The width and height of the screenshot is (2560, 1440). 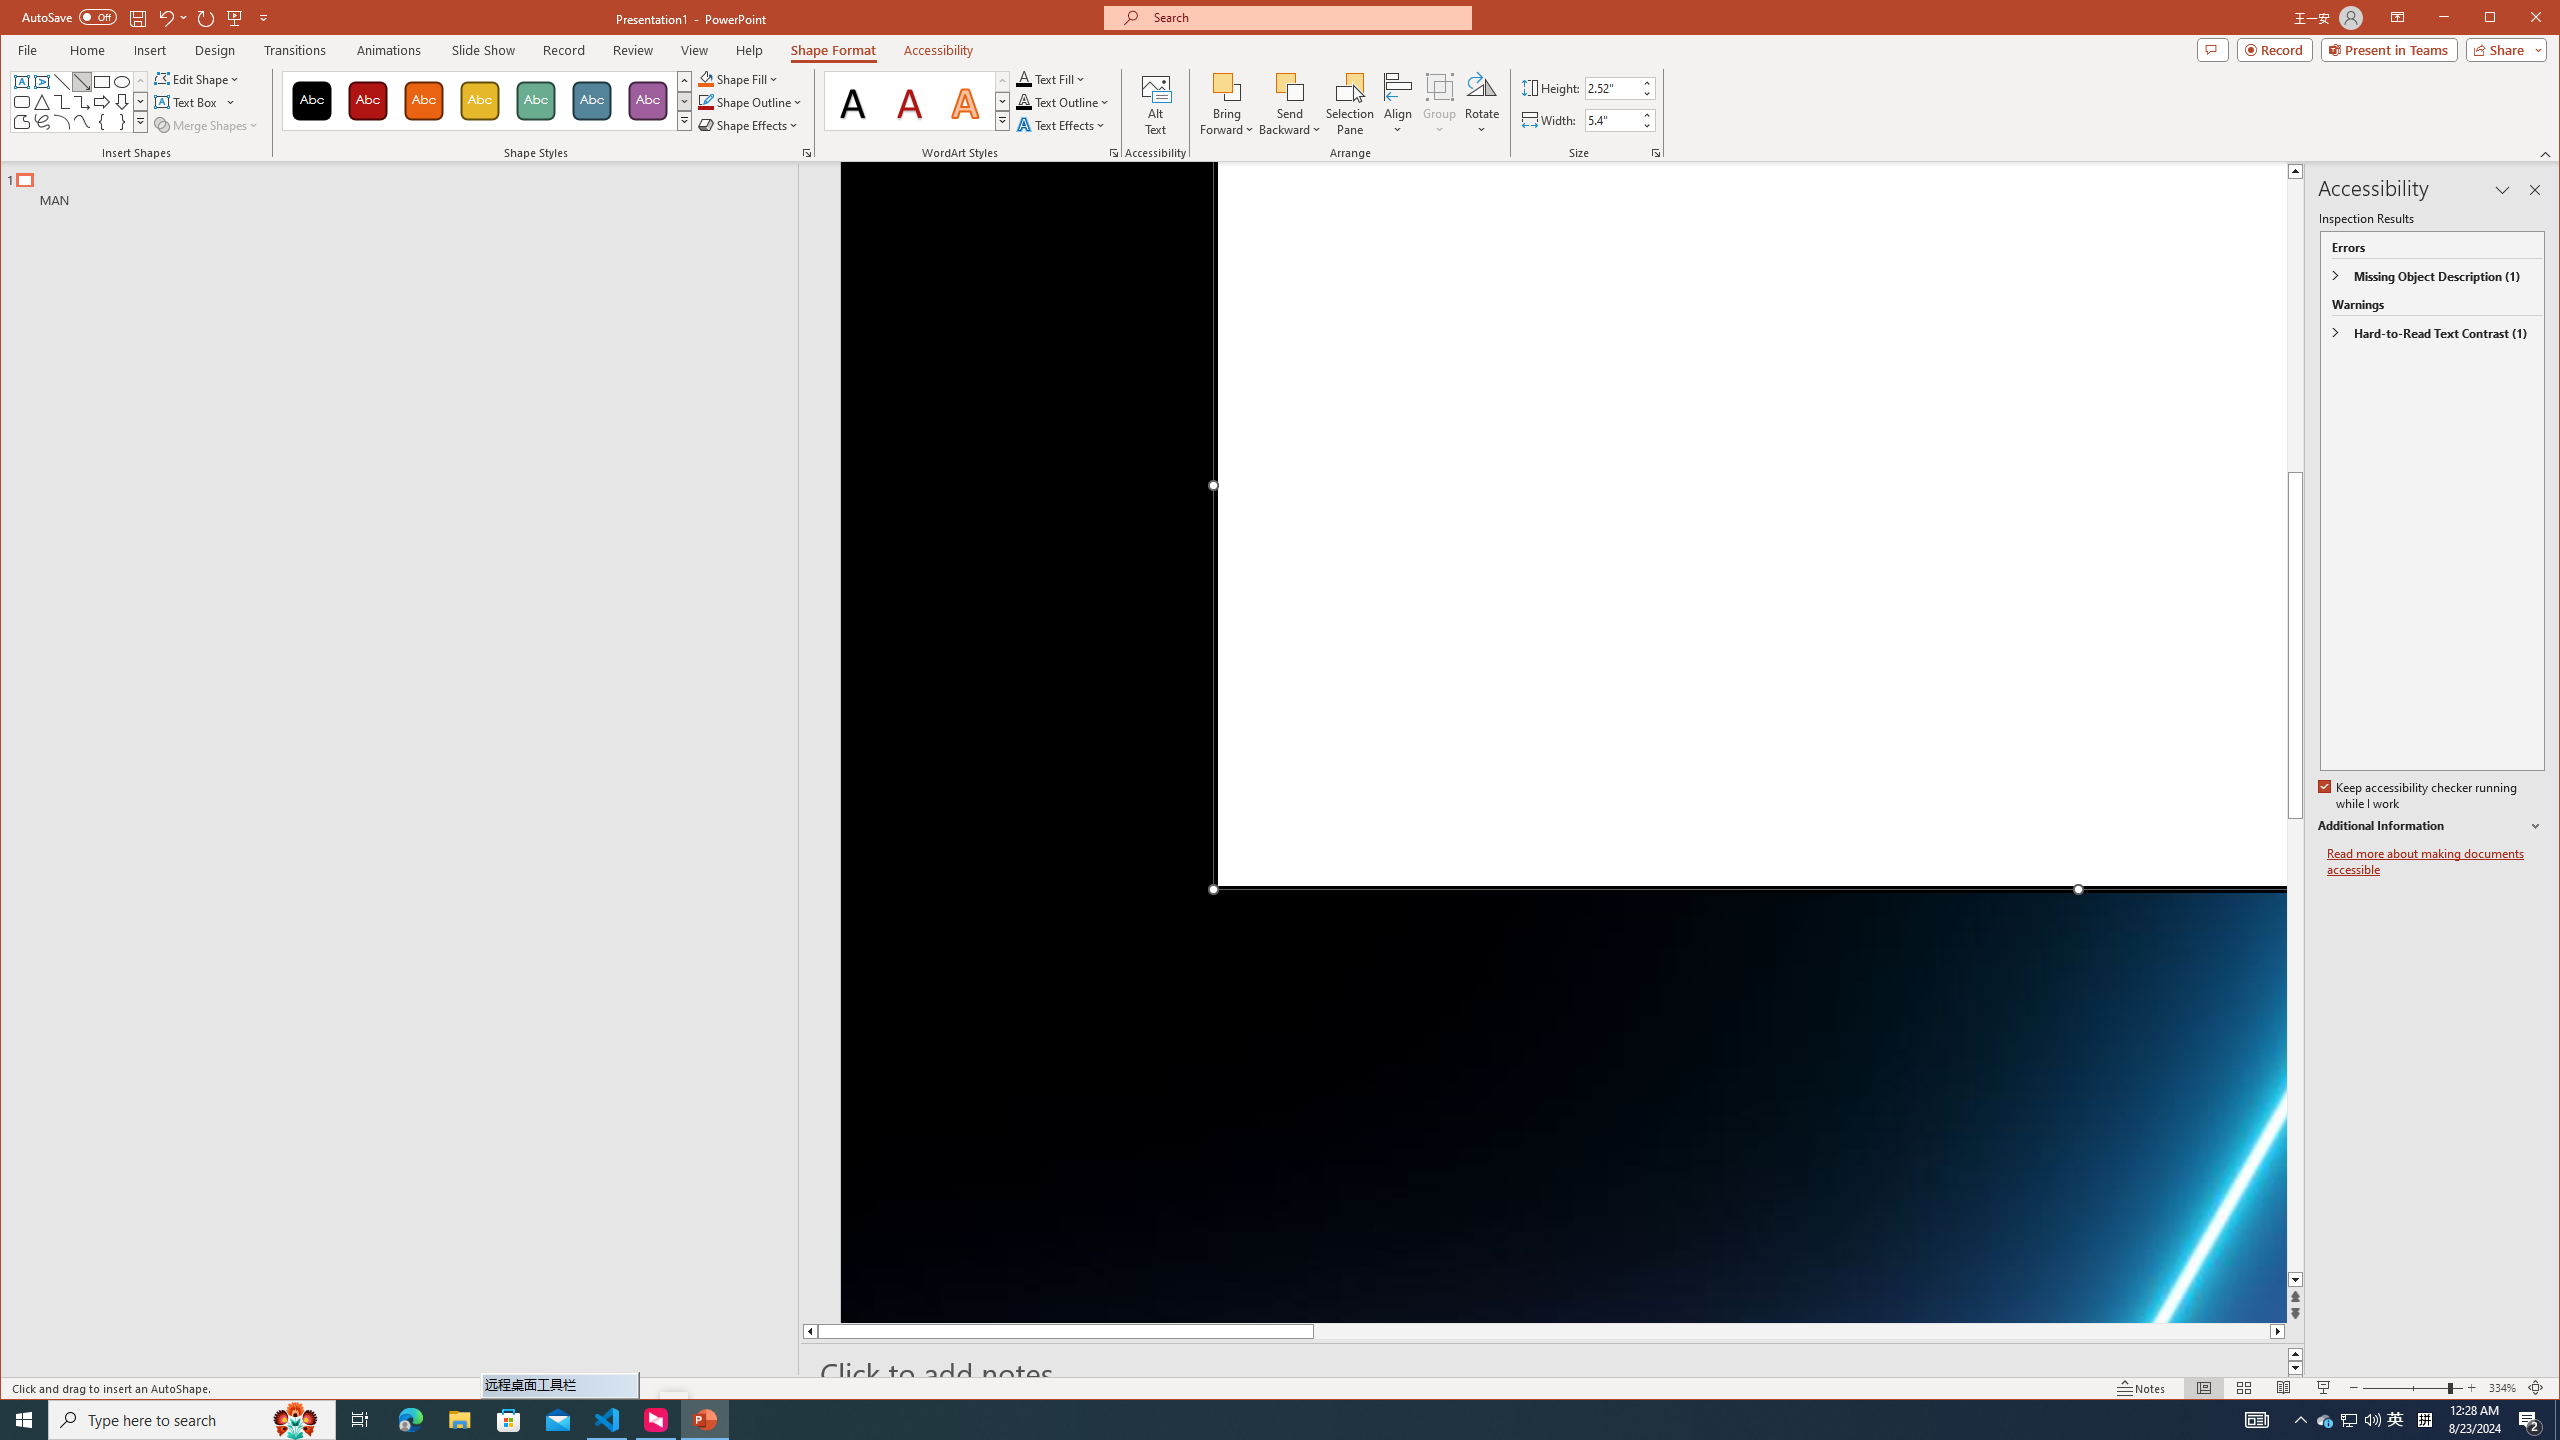 I want to click on Curve, so click(x=82, y=122).